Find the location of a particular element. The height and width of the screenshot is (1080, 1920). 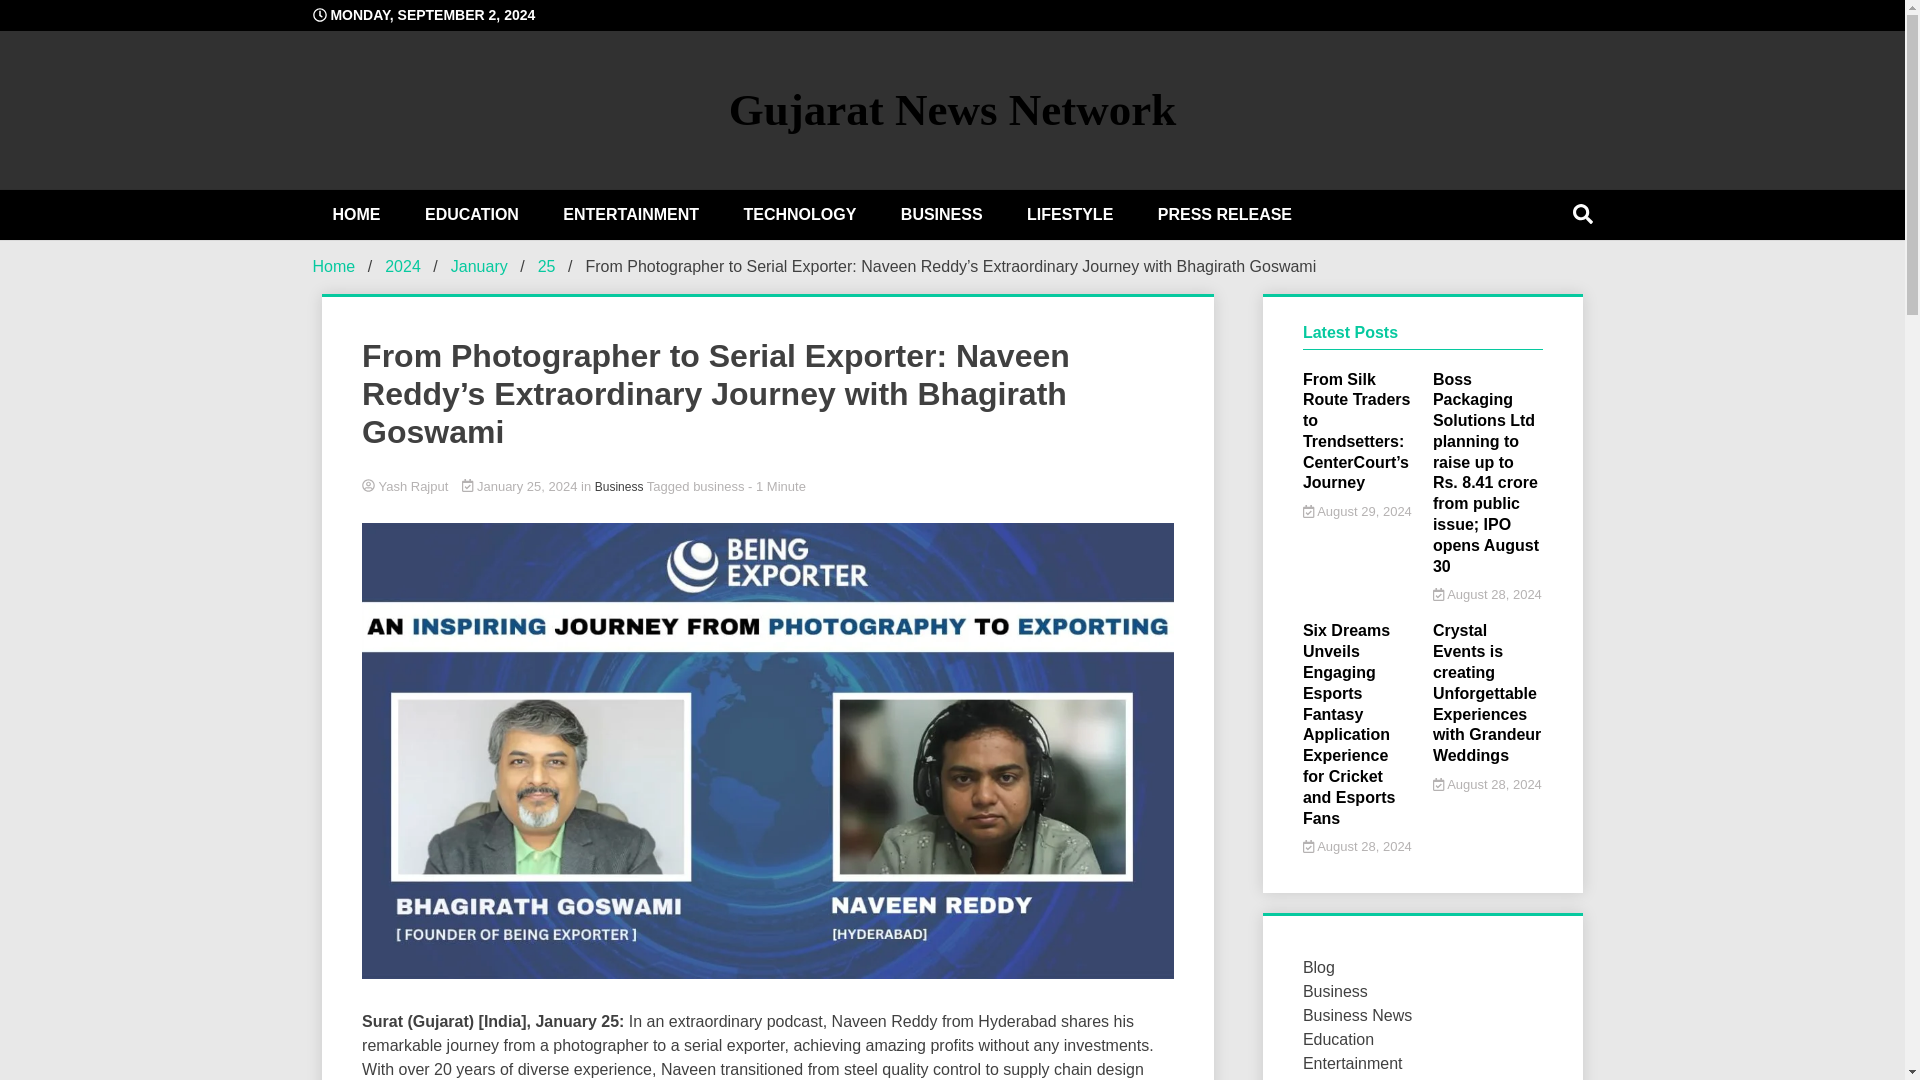

LIFESTYLE is located at coordinates (1069, 214).